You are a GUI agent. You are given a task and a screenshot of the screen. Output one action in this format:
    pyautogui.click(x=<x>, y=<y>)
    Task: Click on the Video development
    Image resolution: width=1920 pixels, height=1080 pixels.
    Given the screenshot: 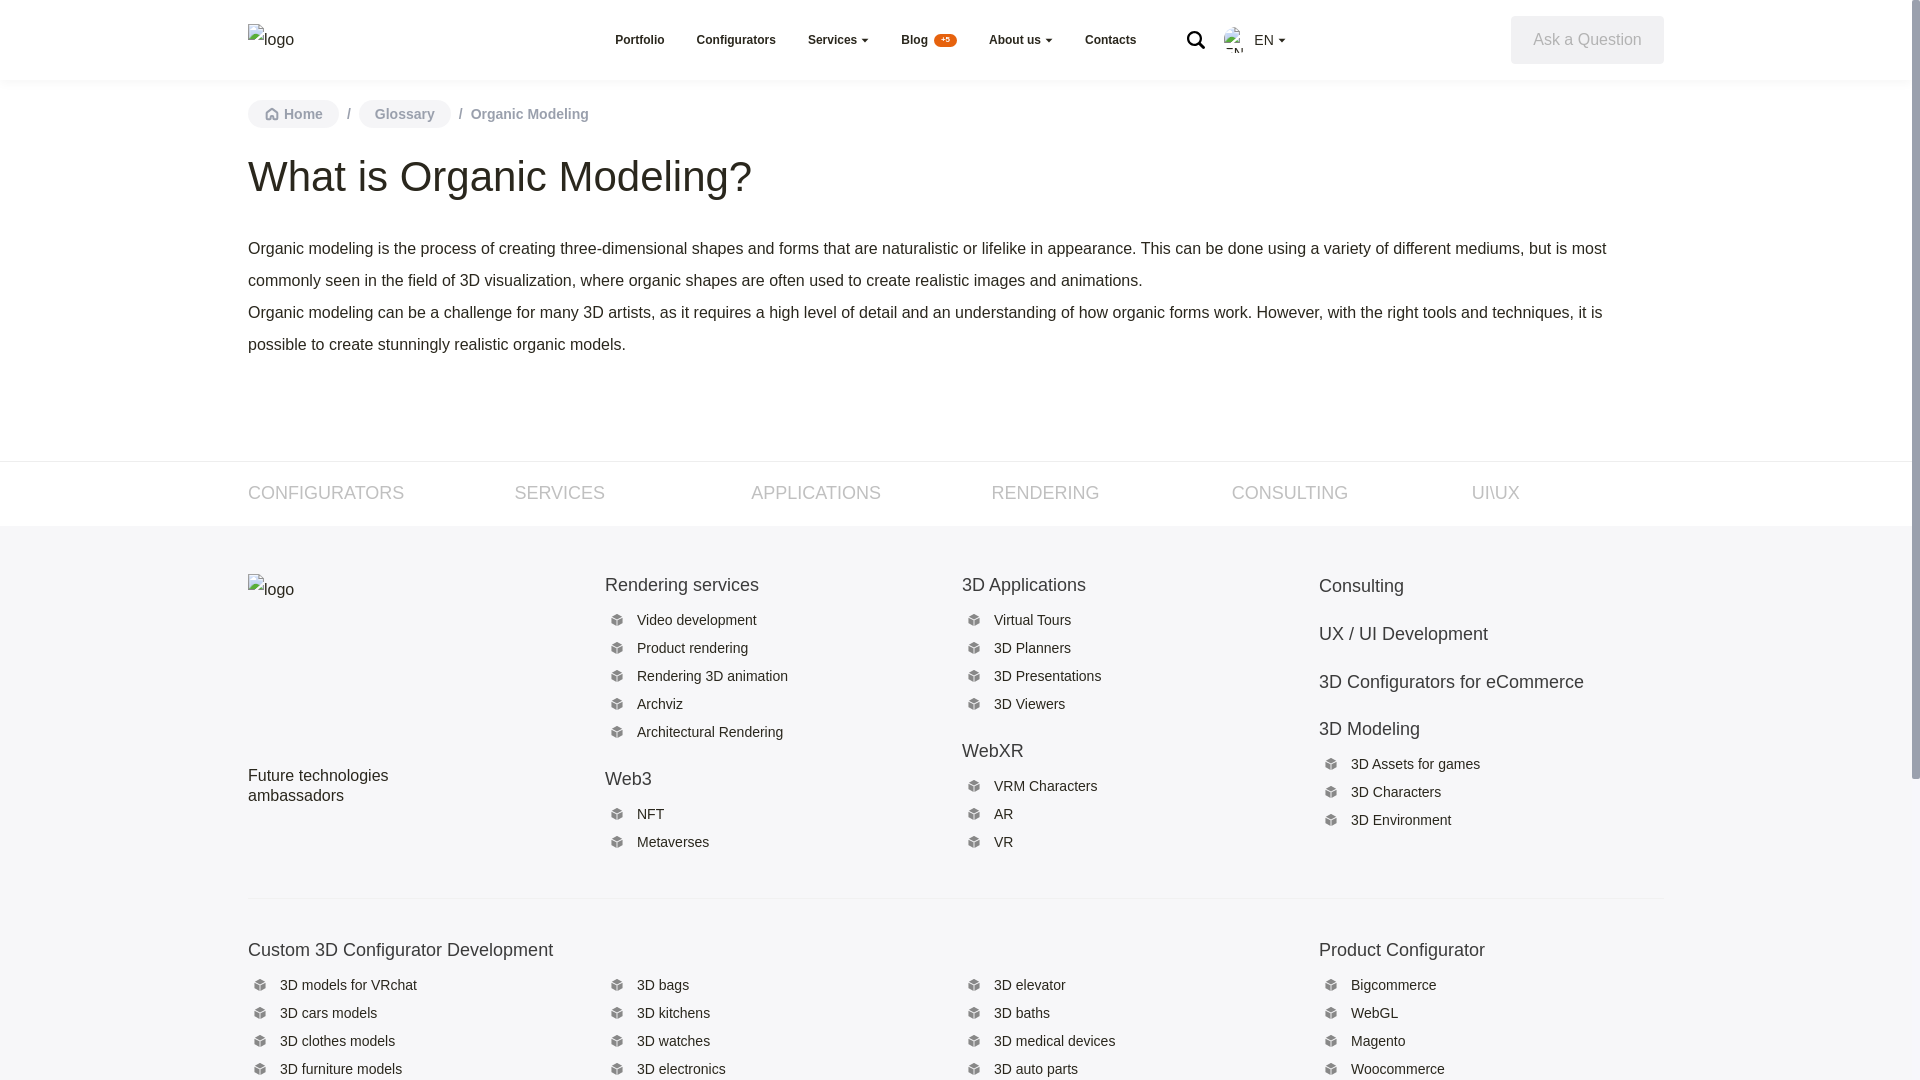 What is the action you would take?
    pyautogui.click(x=696, y=620)
    